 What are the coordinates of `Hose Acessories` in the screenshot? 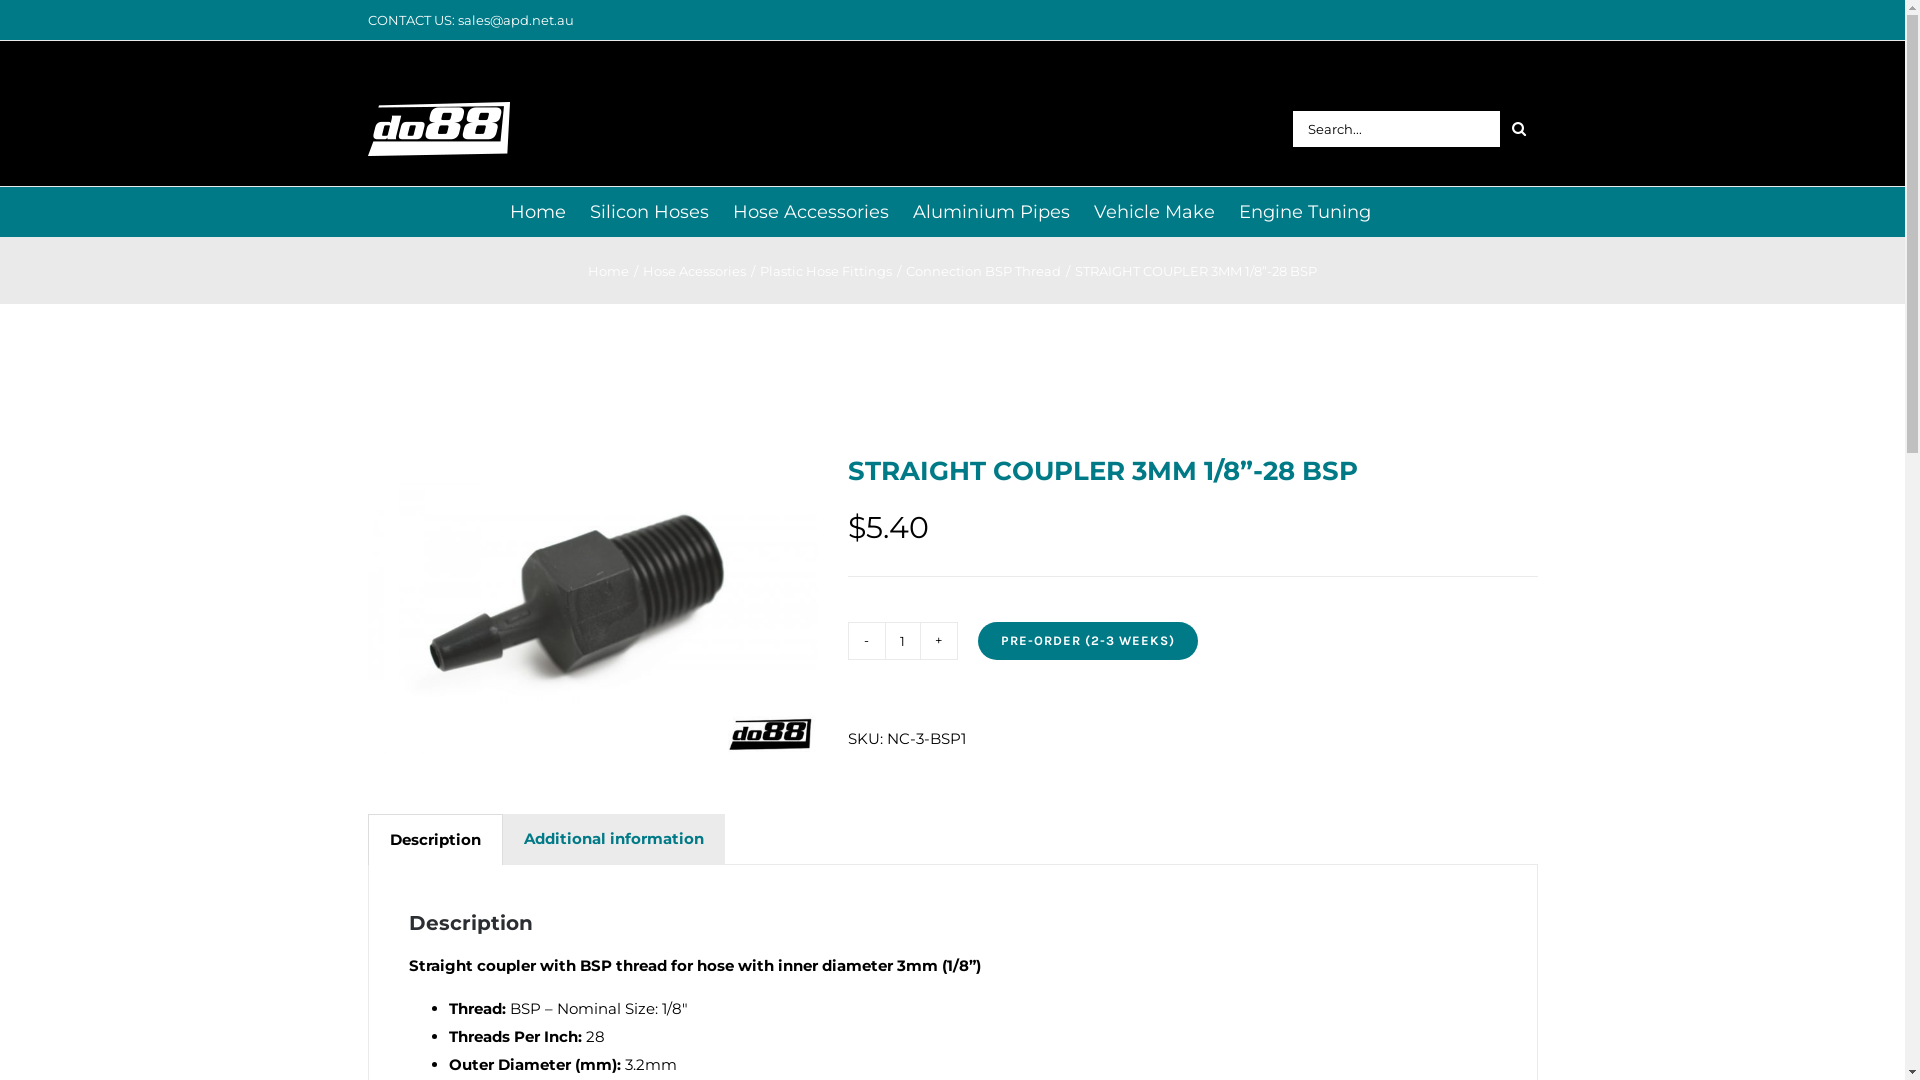 It's located at (694, 271).